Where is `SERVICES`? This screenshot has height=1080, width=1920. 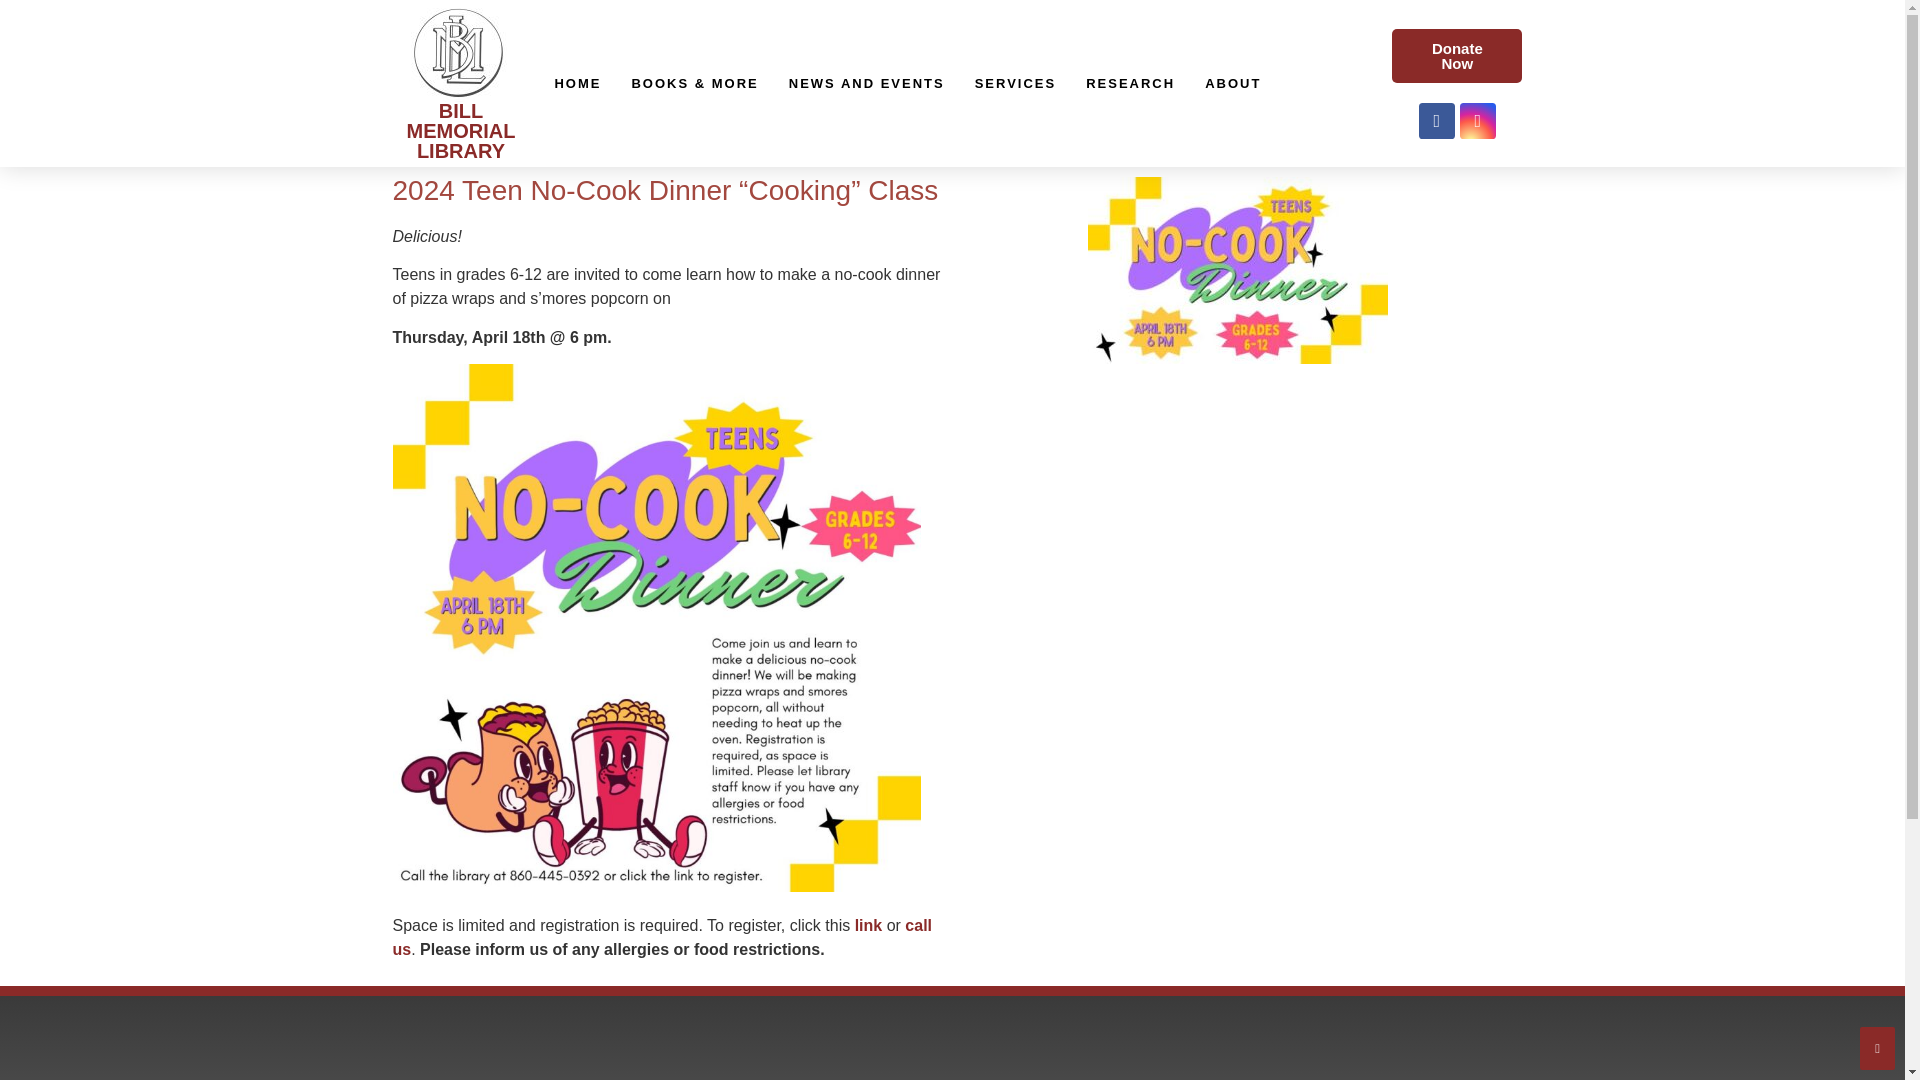 SERVICES is located at coordinates (1016, 84).